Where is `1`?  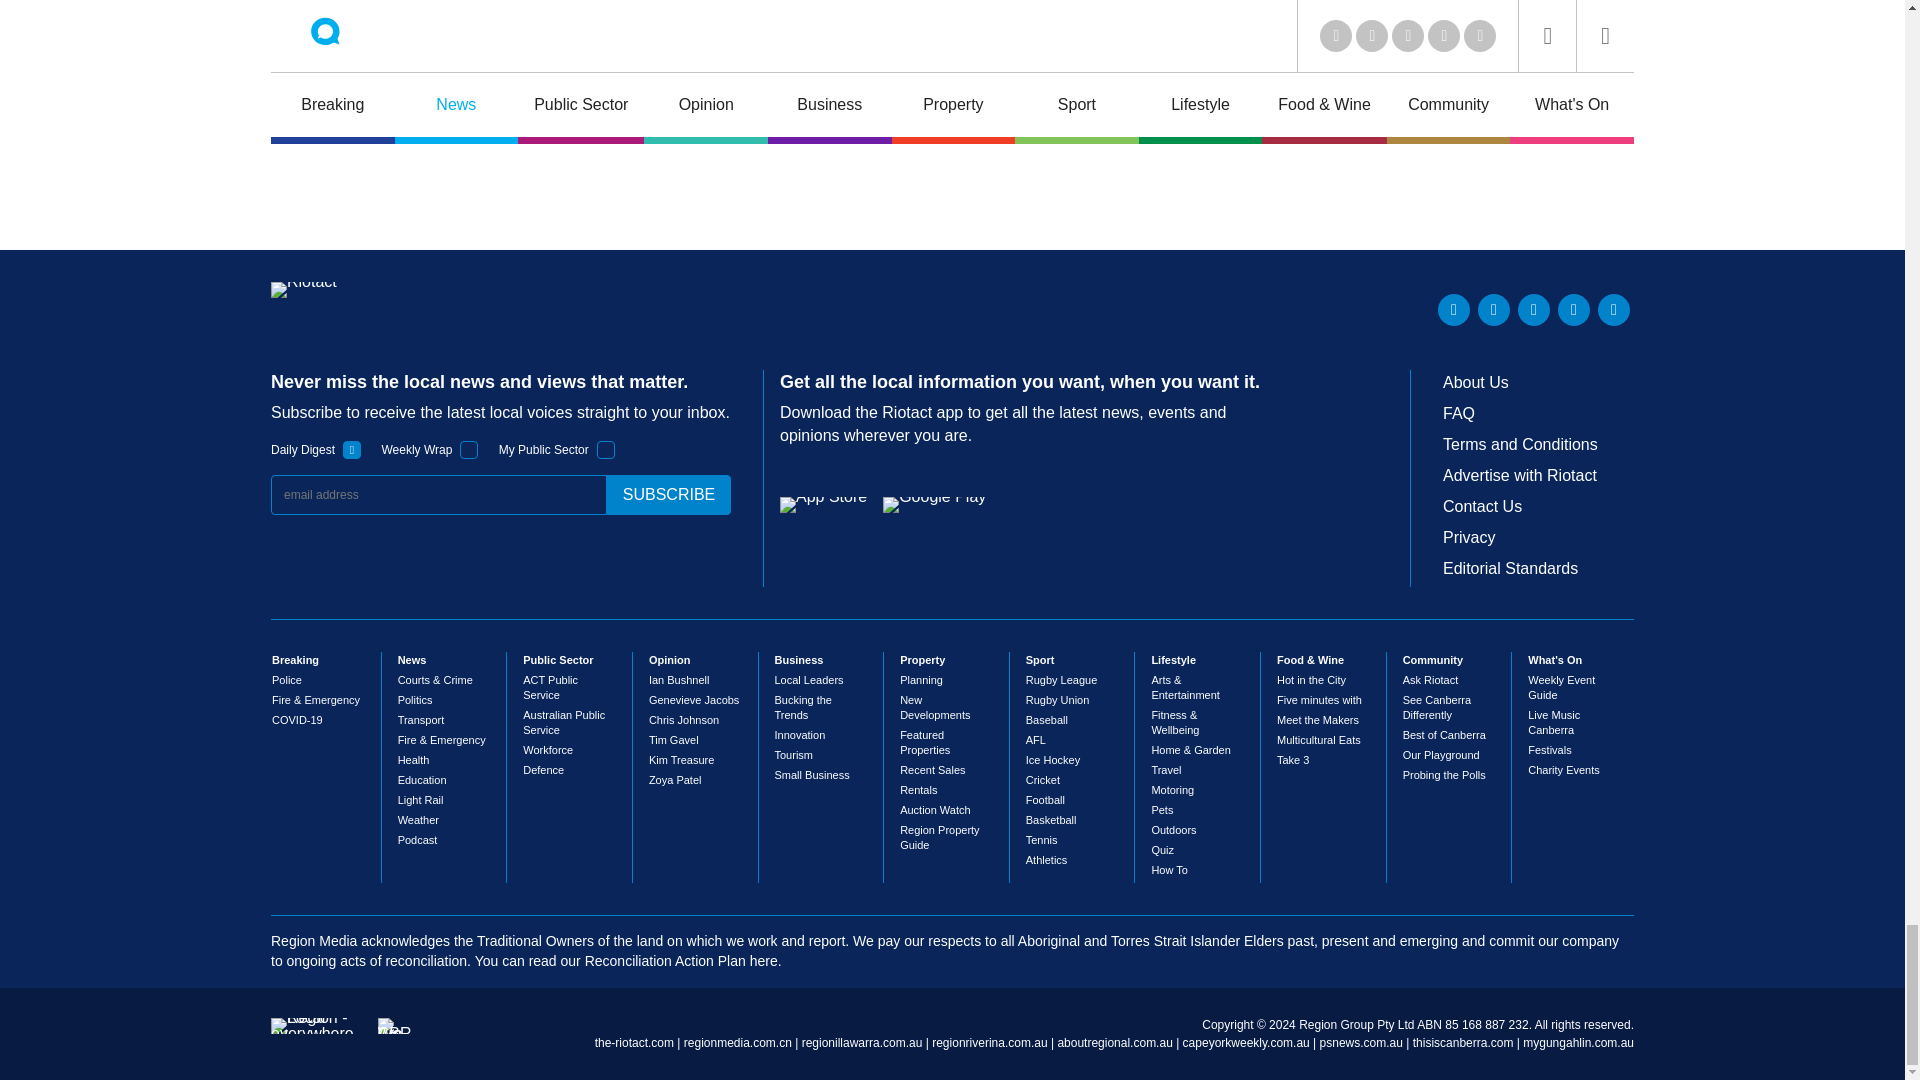 1 is located at coordinates (606, 450).